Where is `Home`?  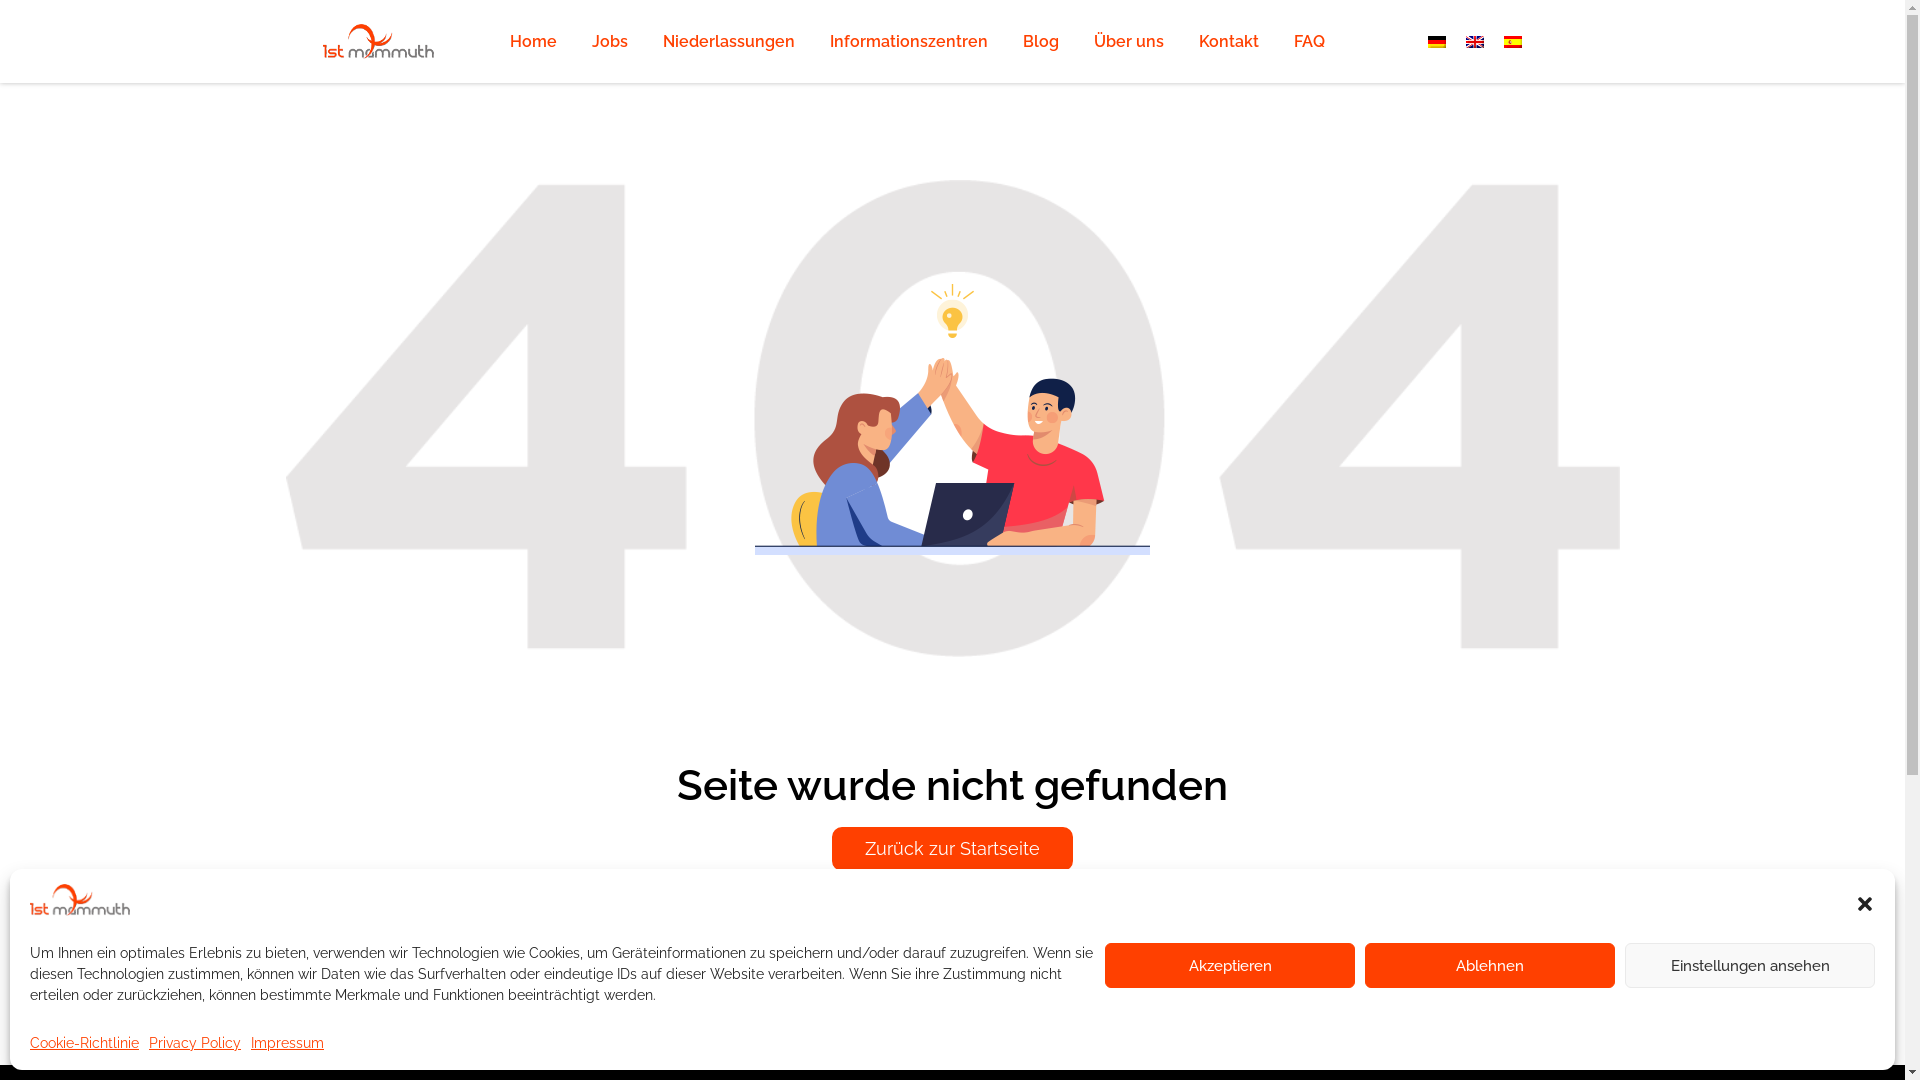
Home is located at coordinates (534, 42).